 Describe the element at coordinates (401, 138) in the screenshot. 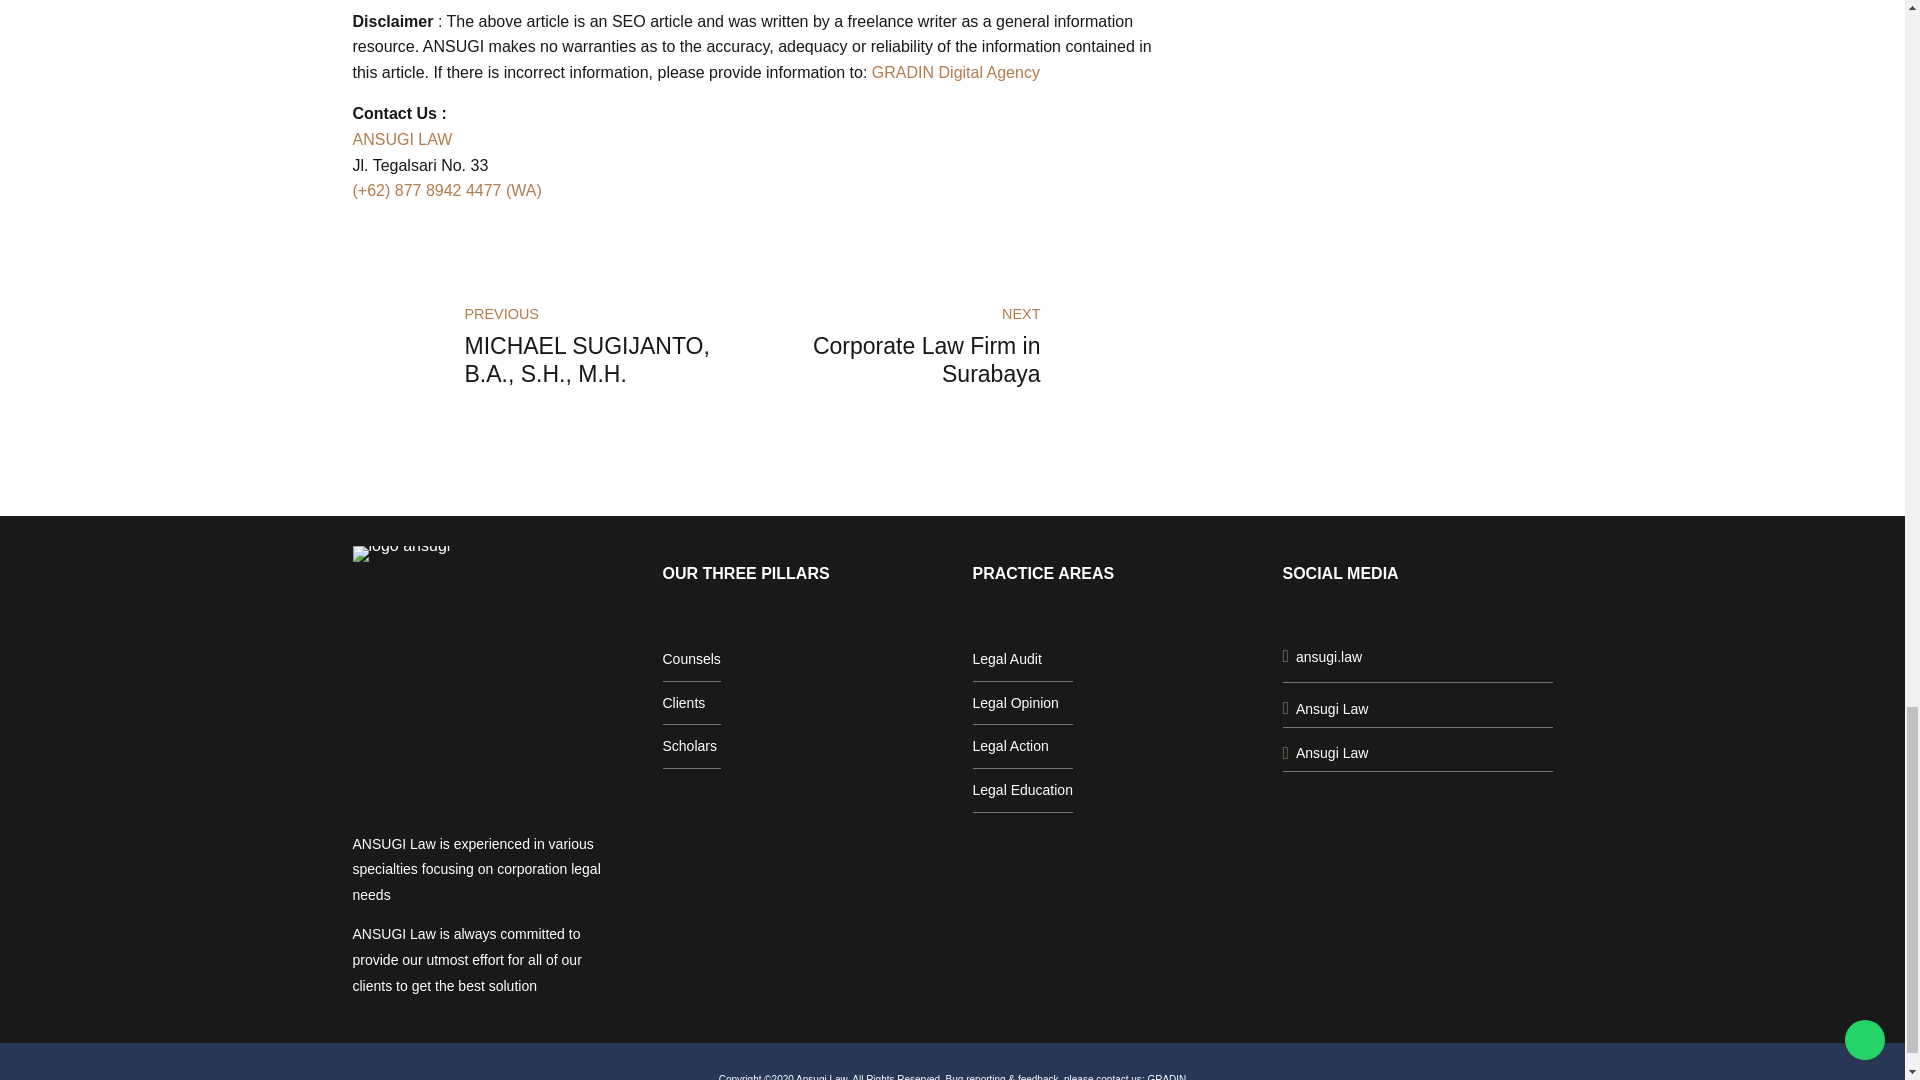

I see `ANSUGI LAW` at that location.